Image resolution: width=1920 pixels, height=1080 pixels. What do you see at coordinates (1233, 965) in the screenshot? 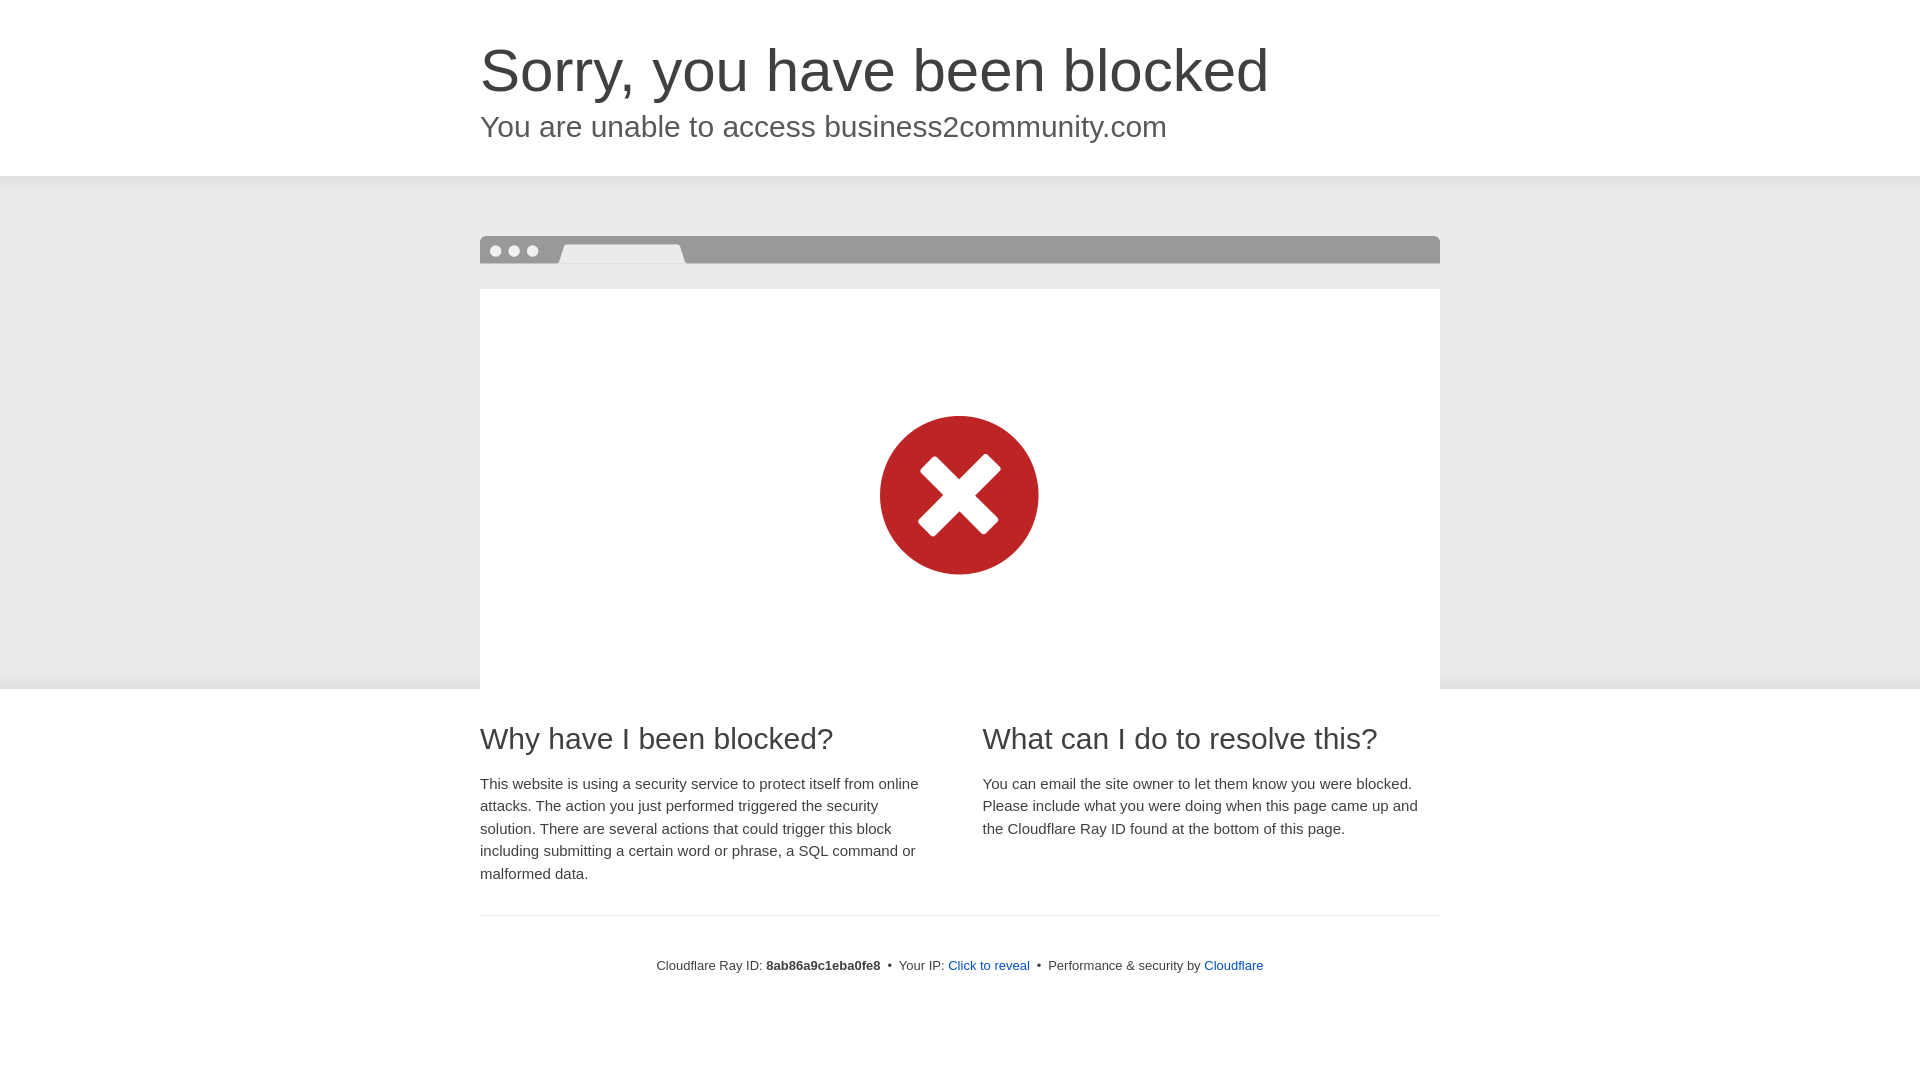
I see `Cloudflare` at bounding box center [1233, 965].